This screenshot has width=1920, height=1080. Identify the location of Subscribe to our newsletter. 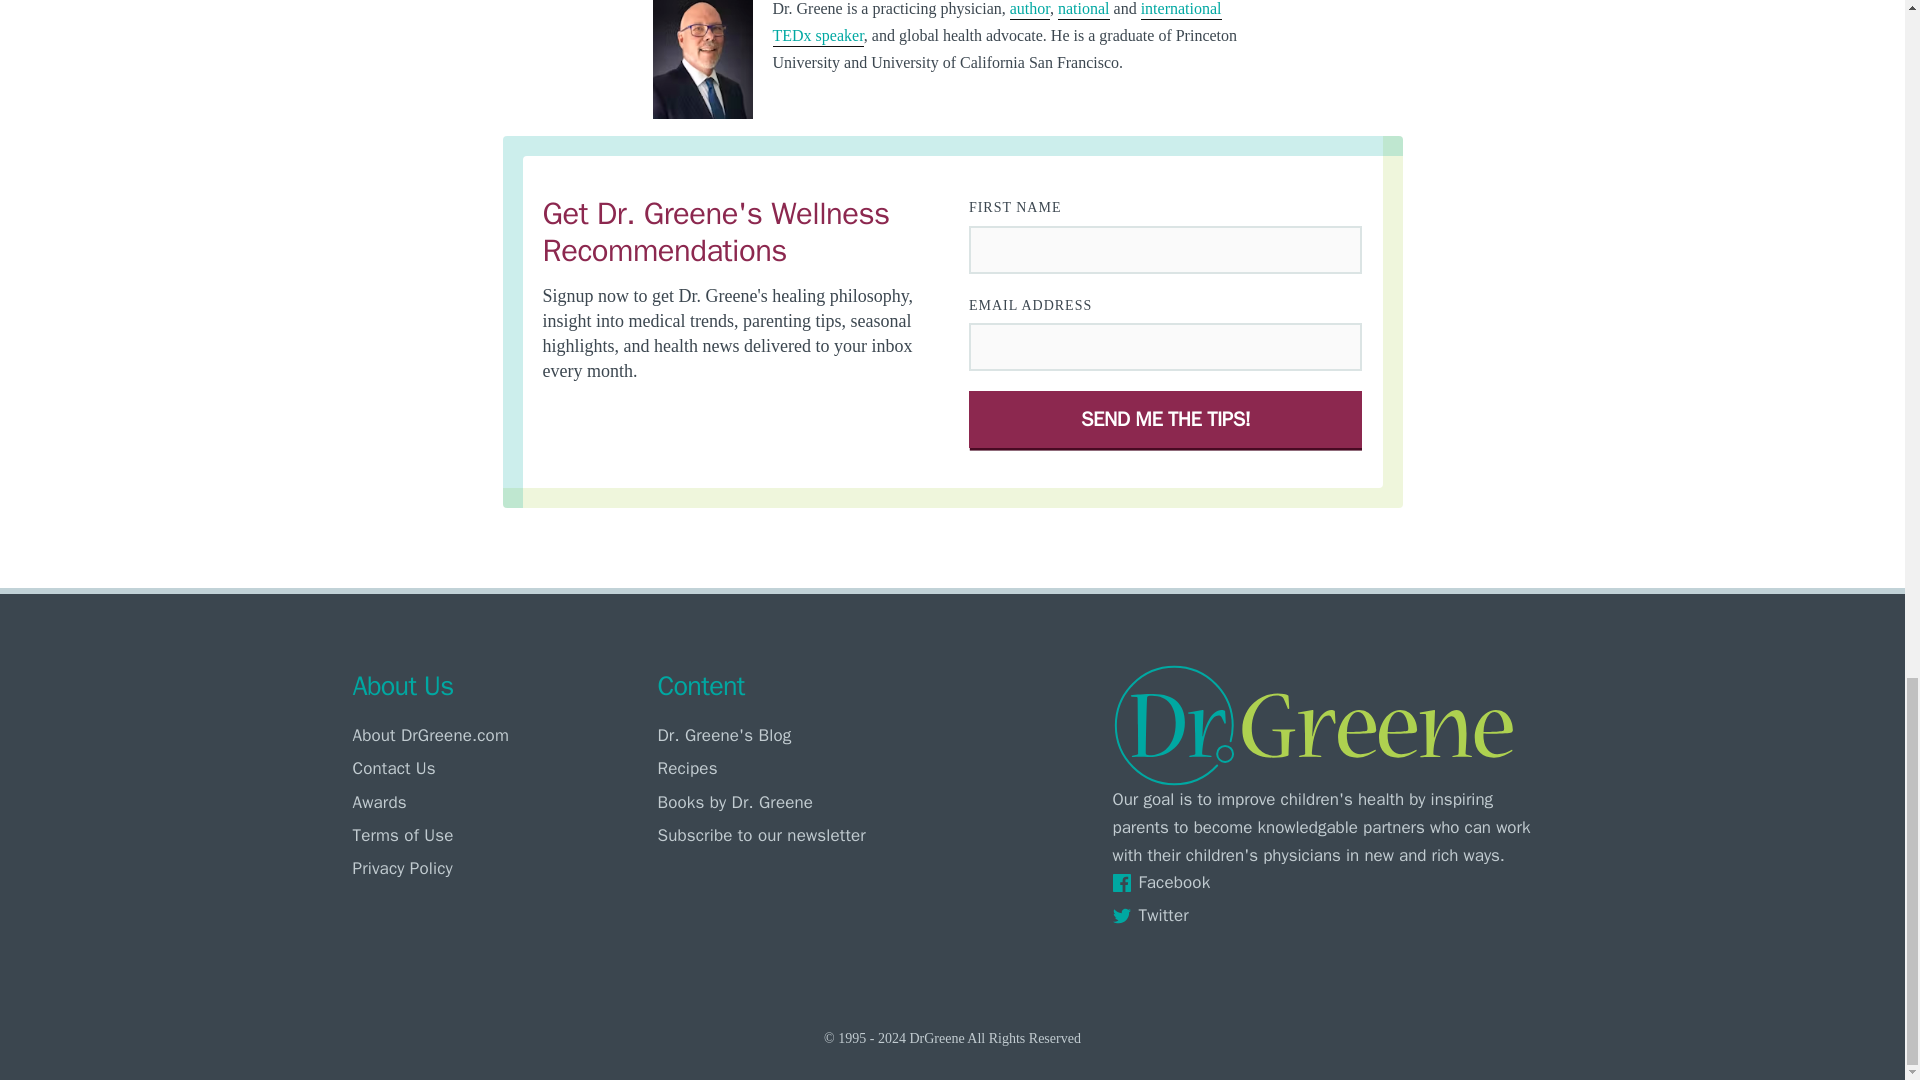
(805, 835).